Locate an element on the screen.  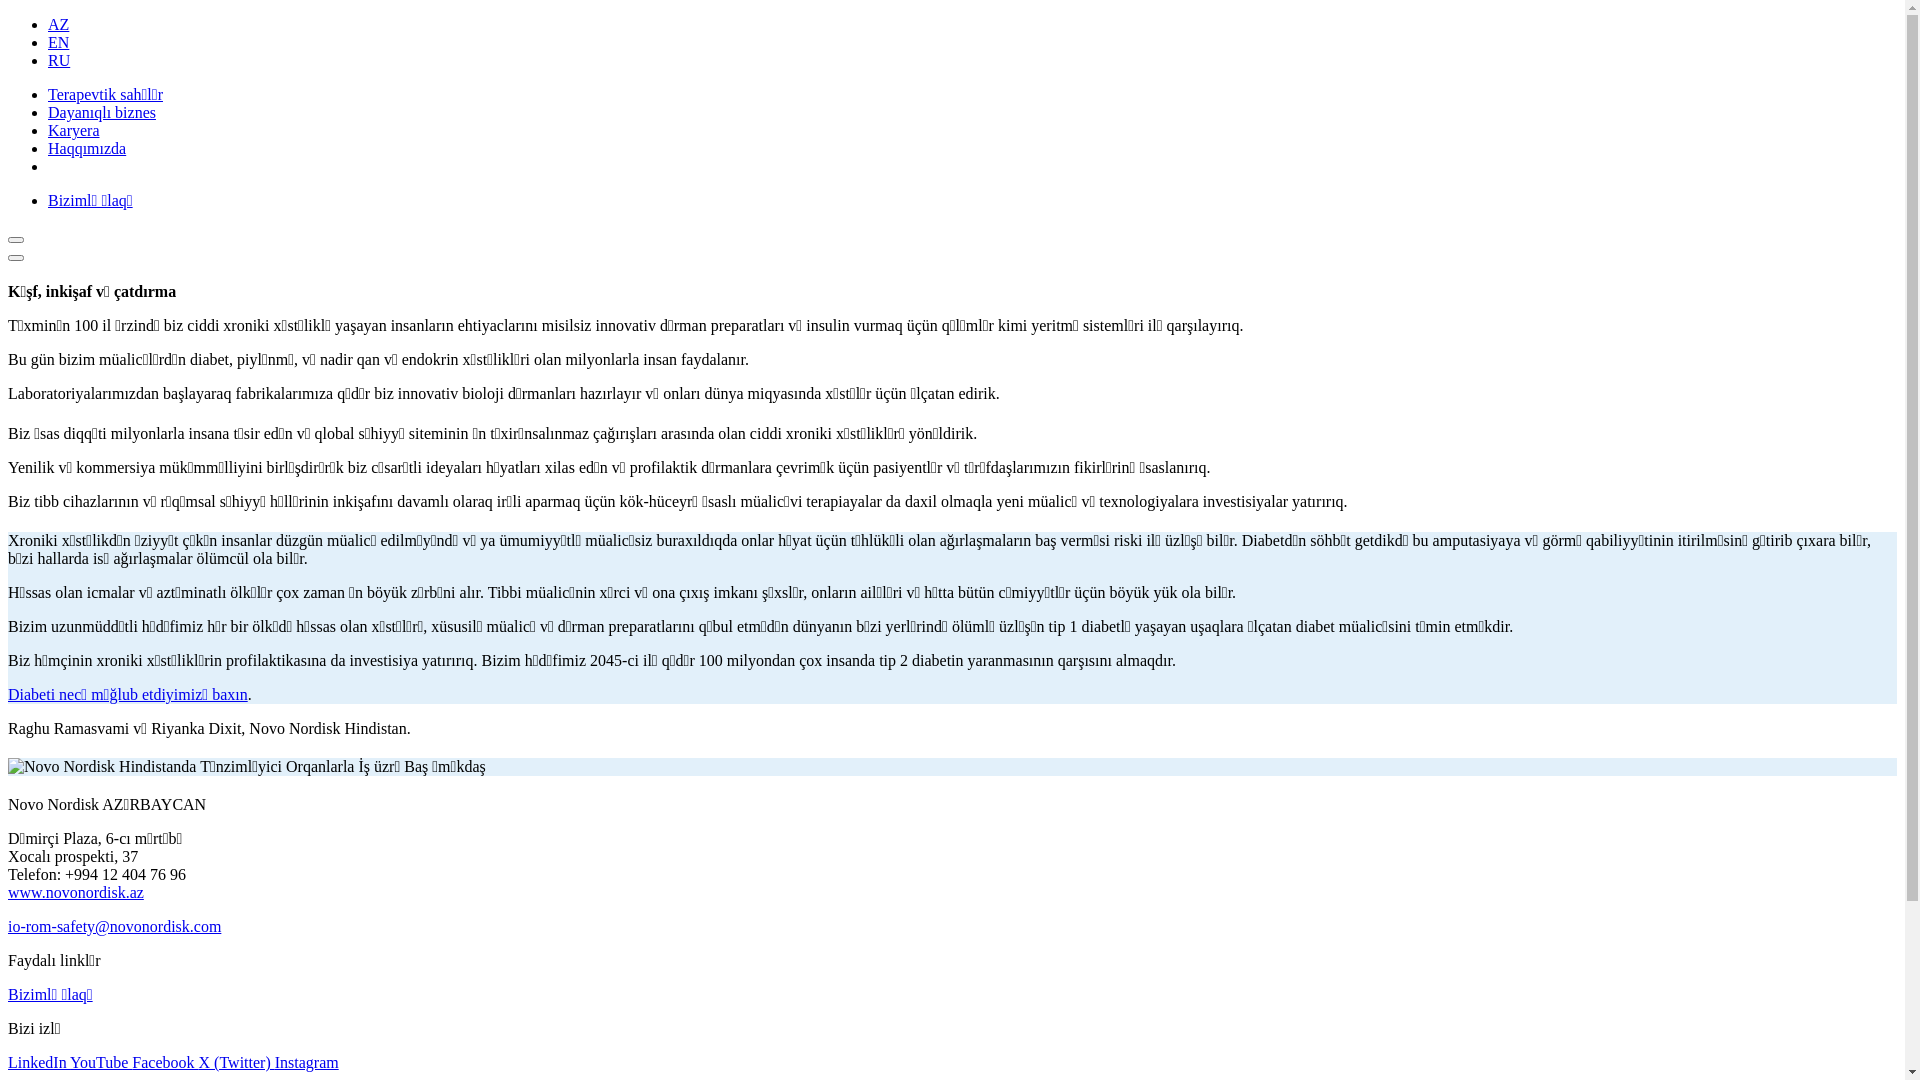
EN is located at coordinates (58, 42).